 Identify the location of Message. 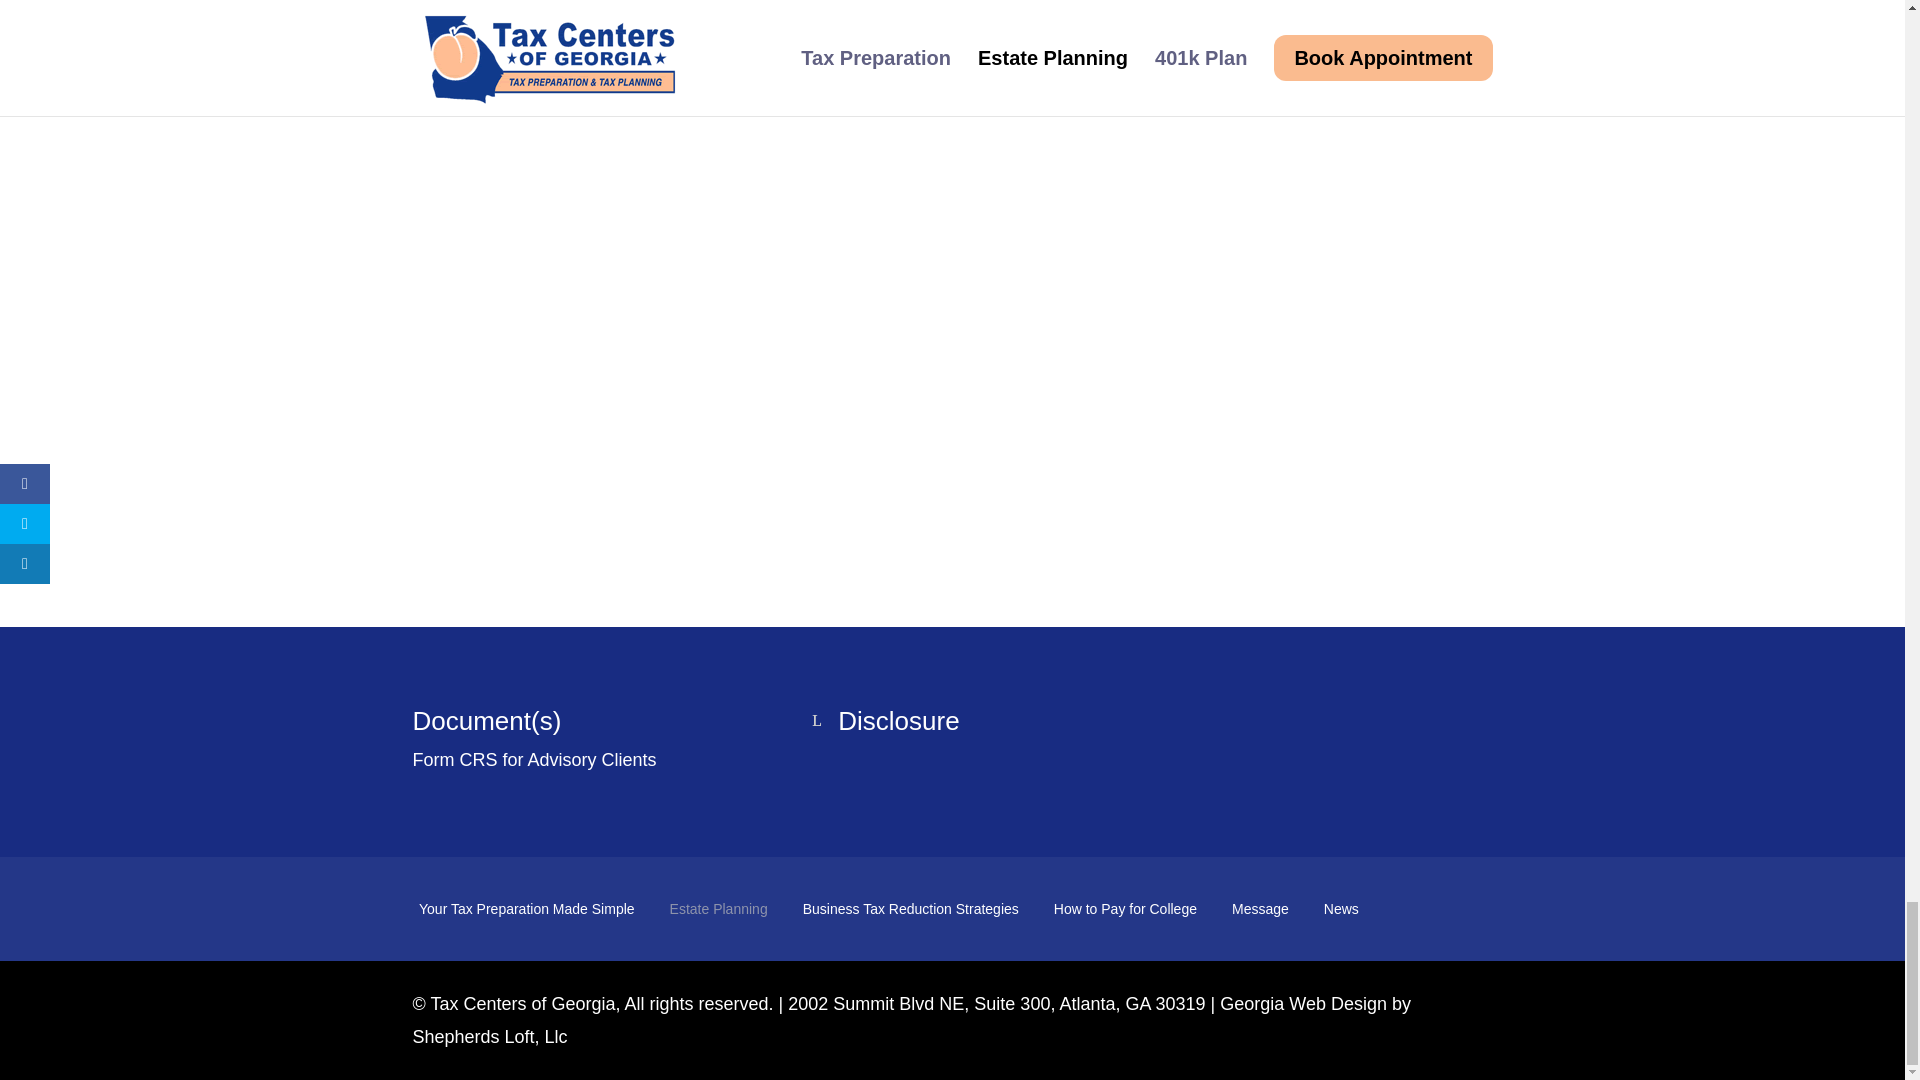
(1260, 912).